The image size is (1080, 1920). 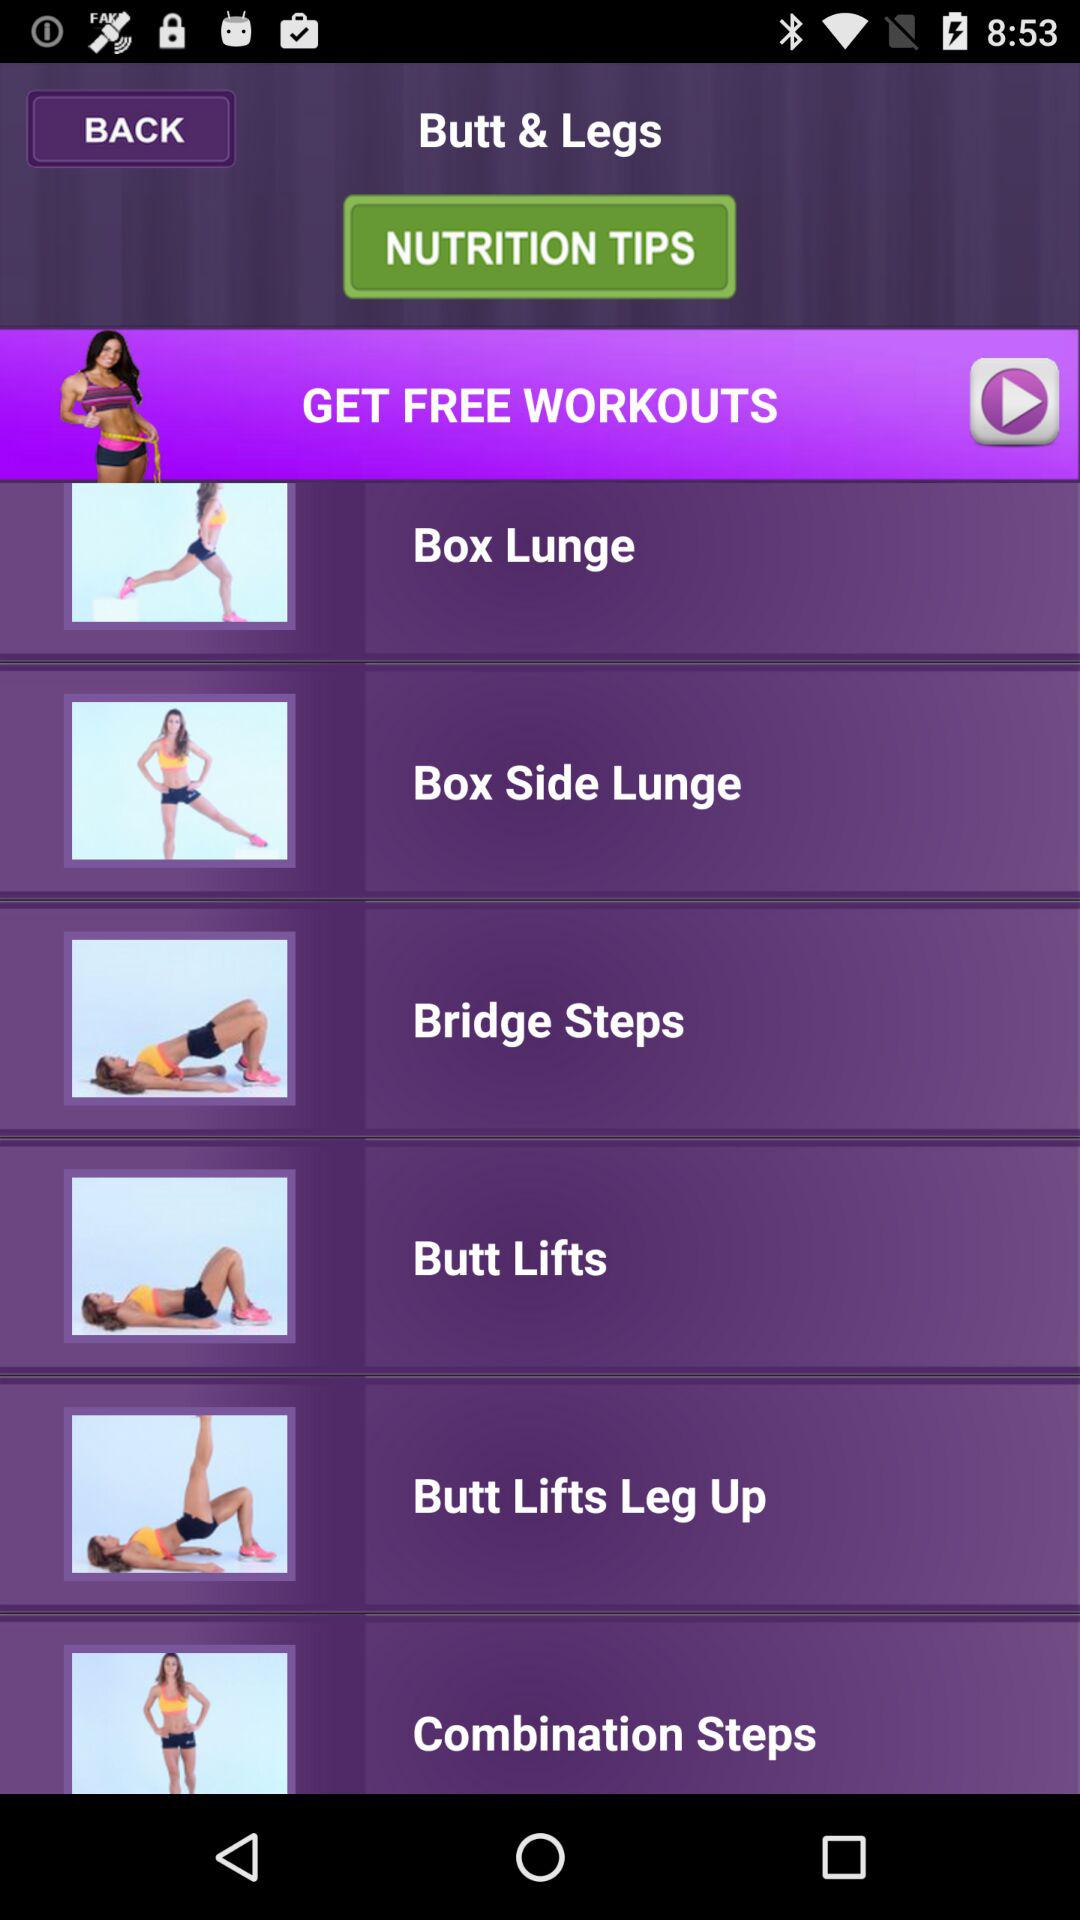 What do you see at coordinates (614, 1732) in the screenshot?
I see `select the combination steps` at bounding box center [614, 1732].